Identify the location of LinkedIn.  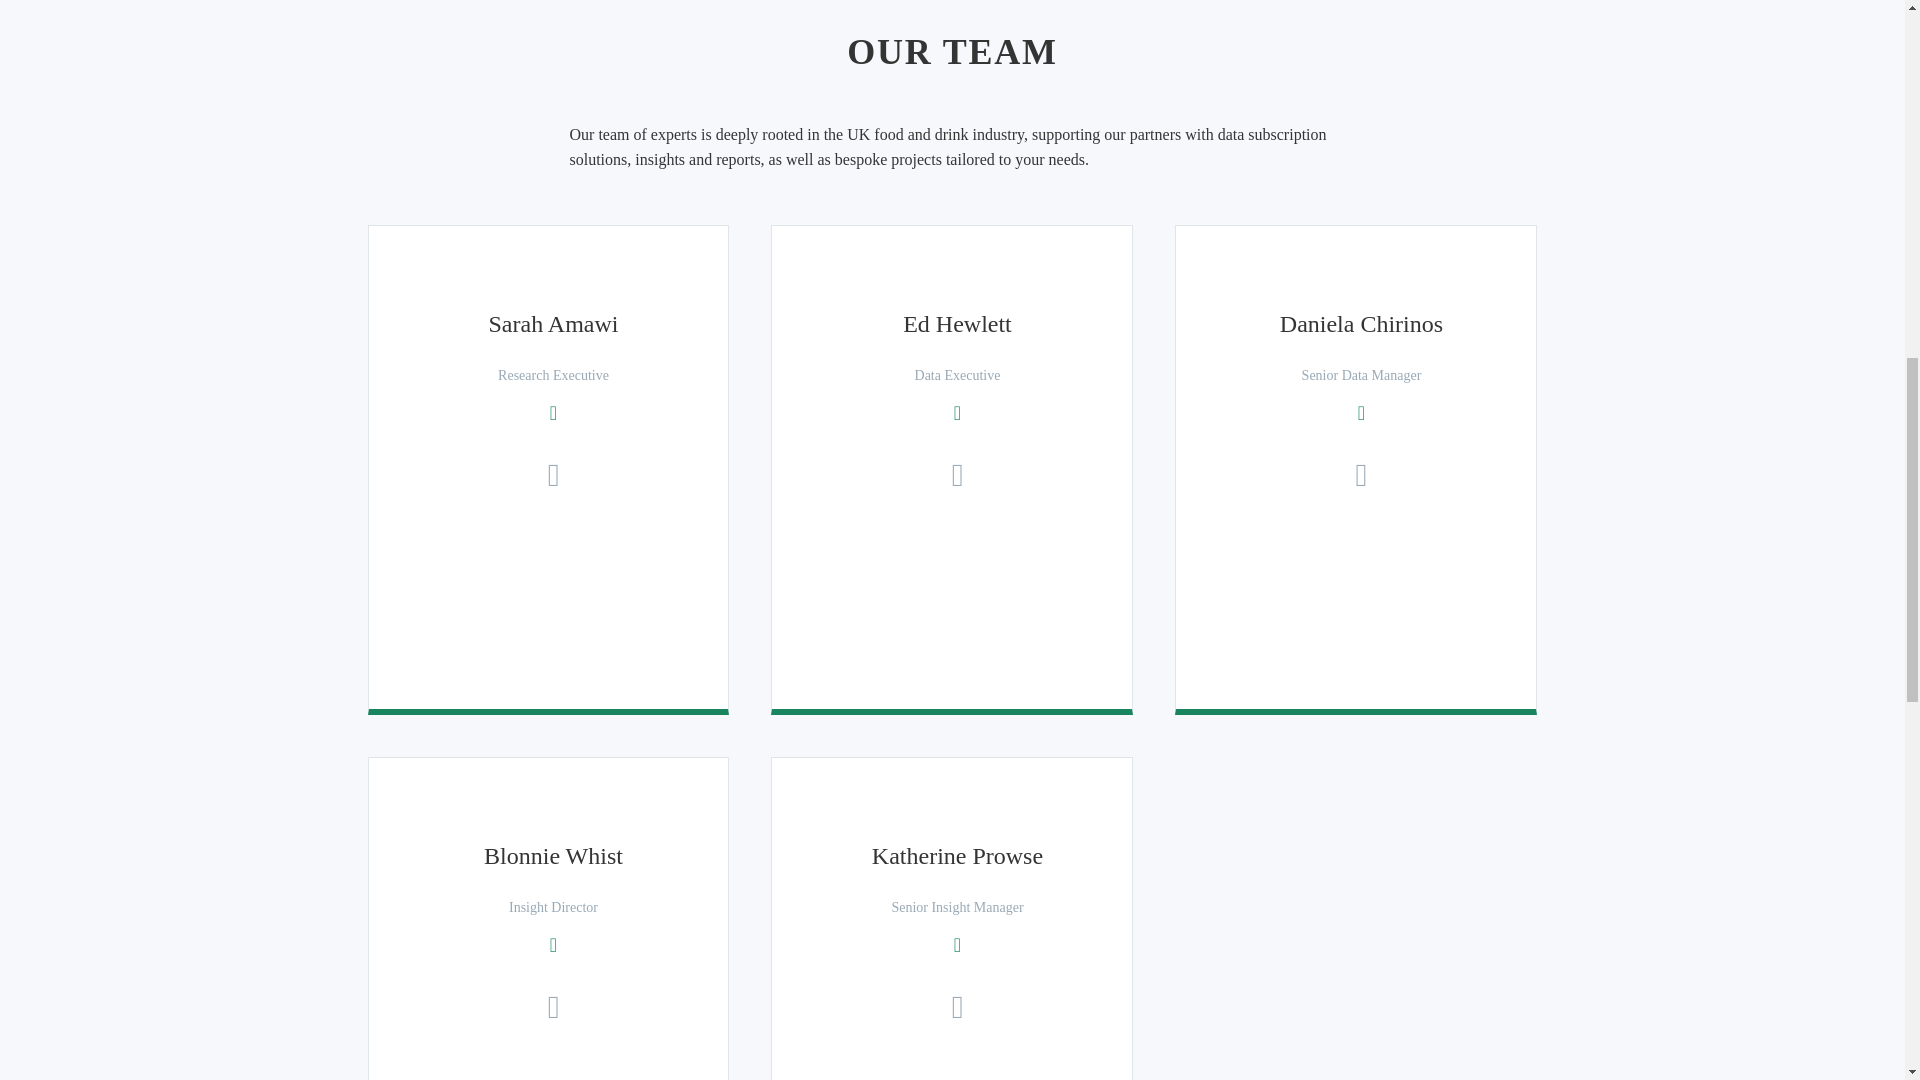
(956, 412).